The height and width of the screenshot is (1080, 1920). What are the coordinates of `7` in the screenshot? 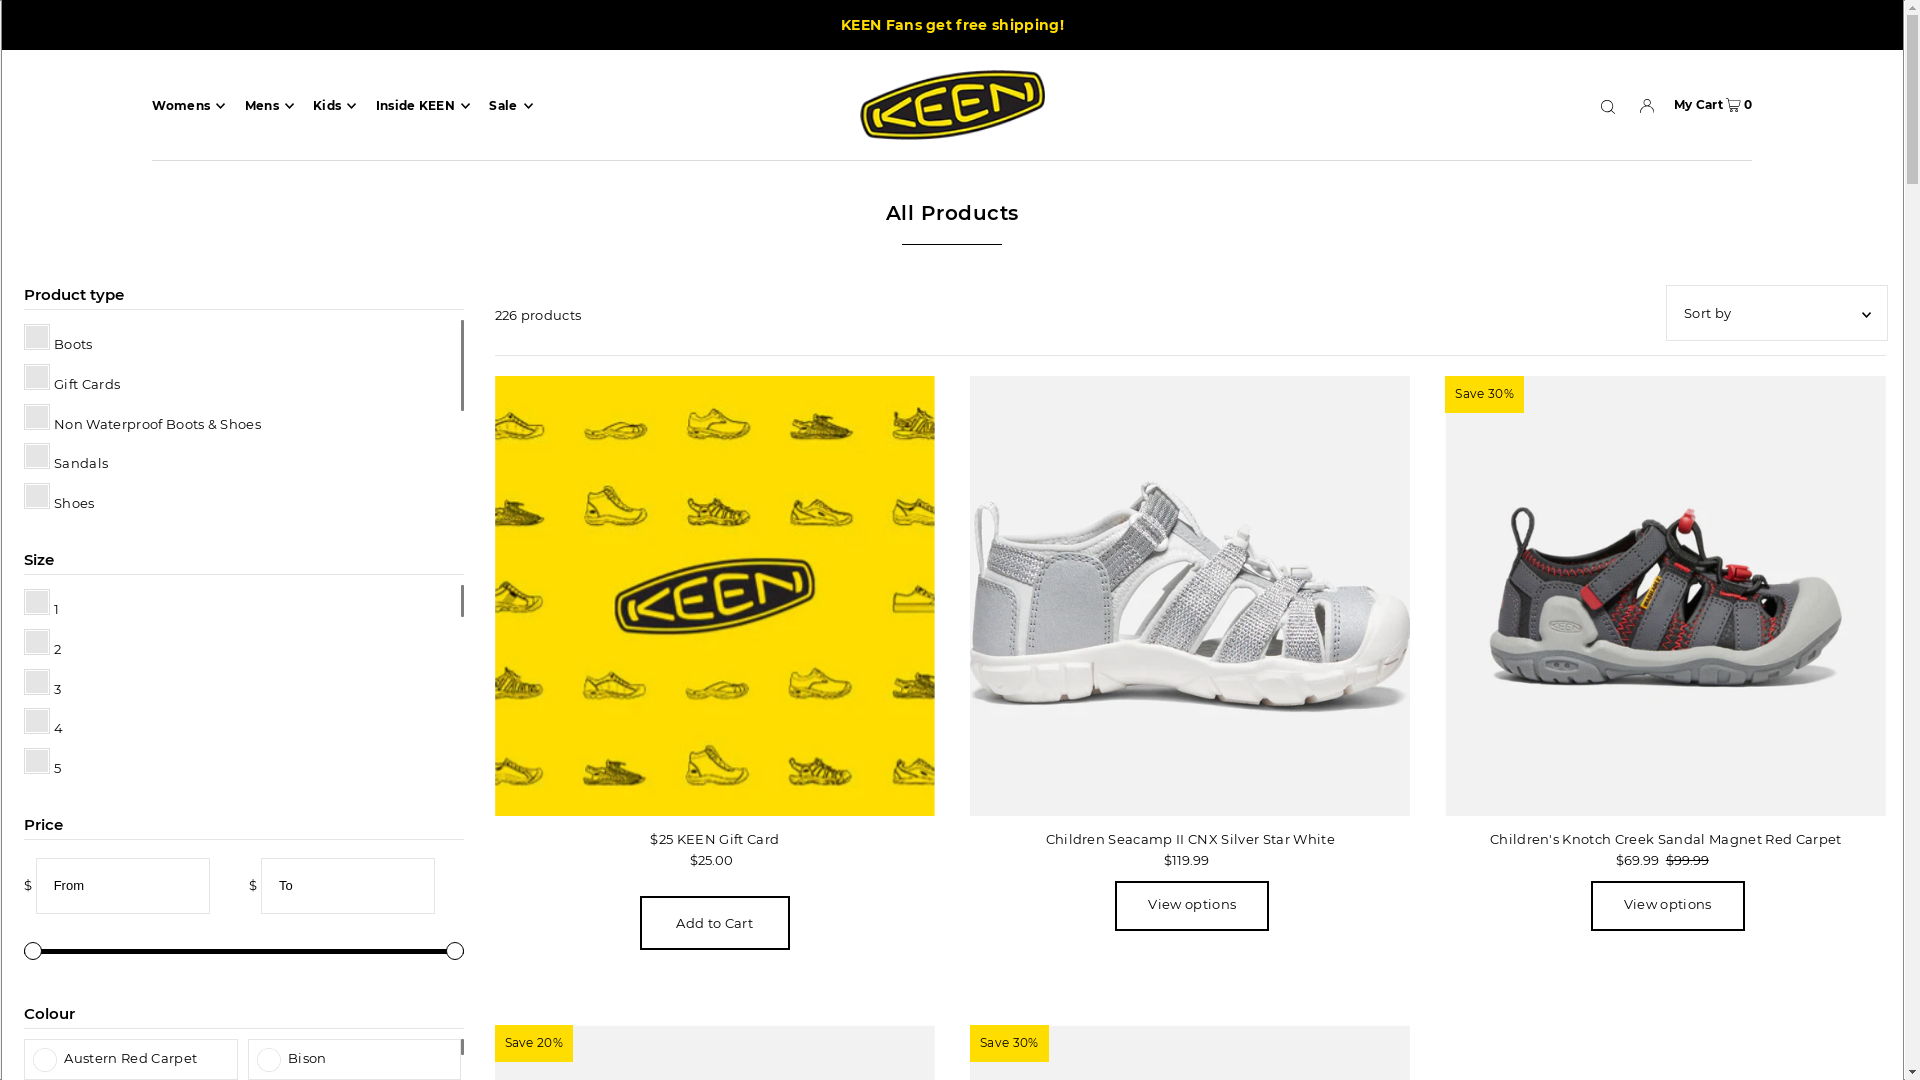 It's located at (242, 924).